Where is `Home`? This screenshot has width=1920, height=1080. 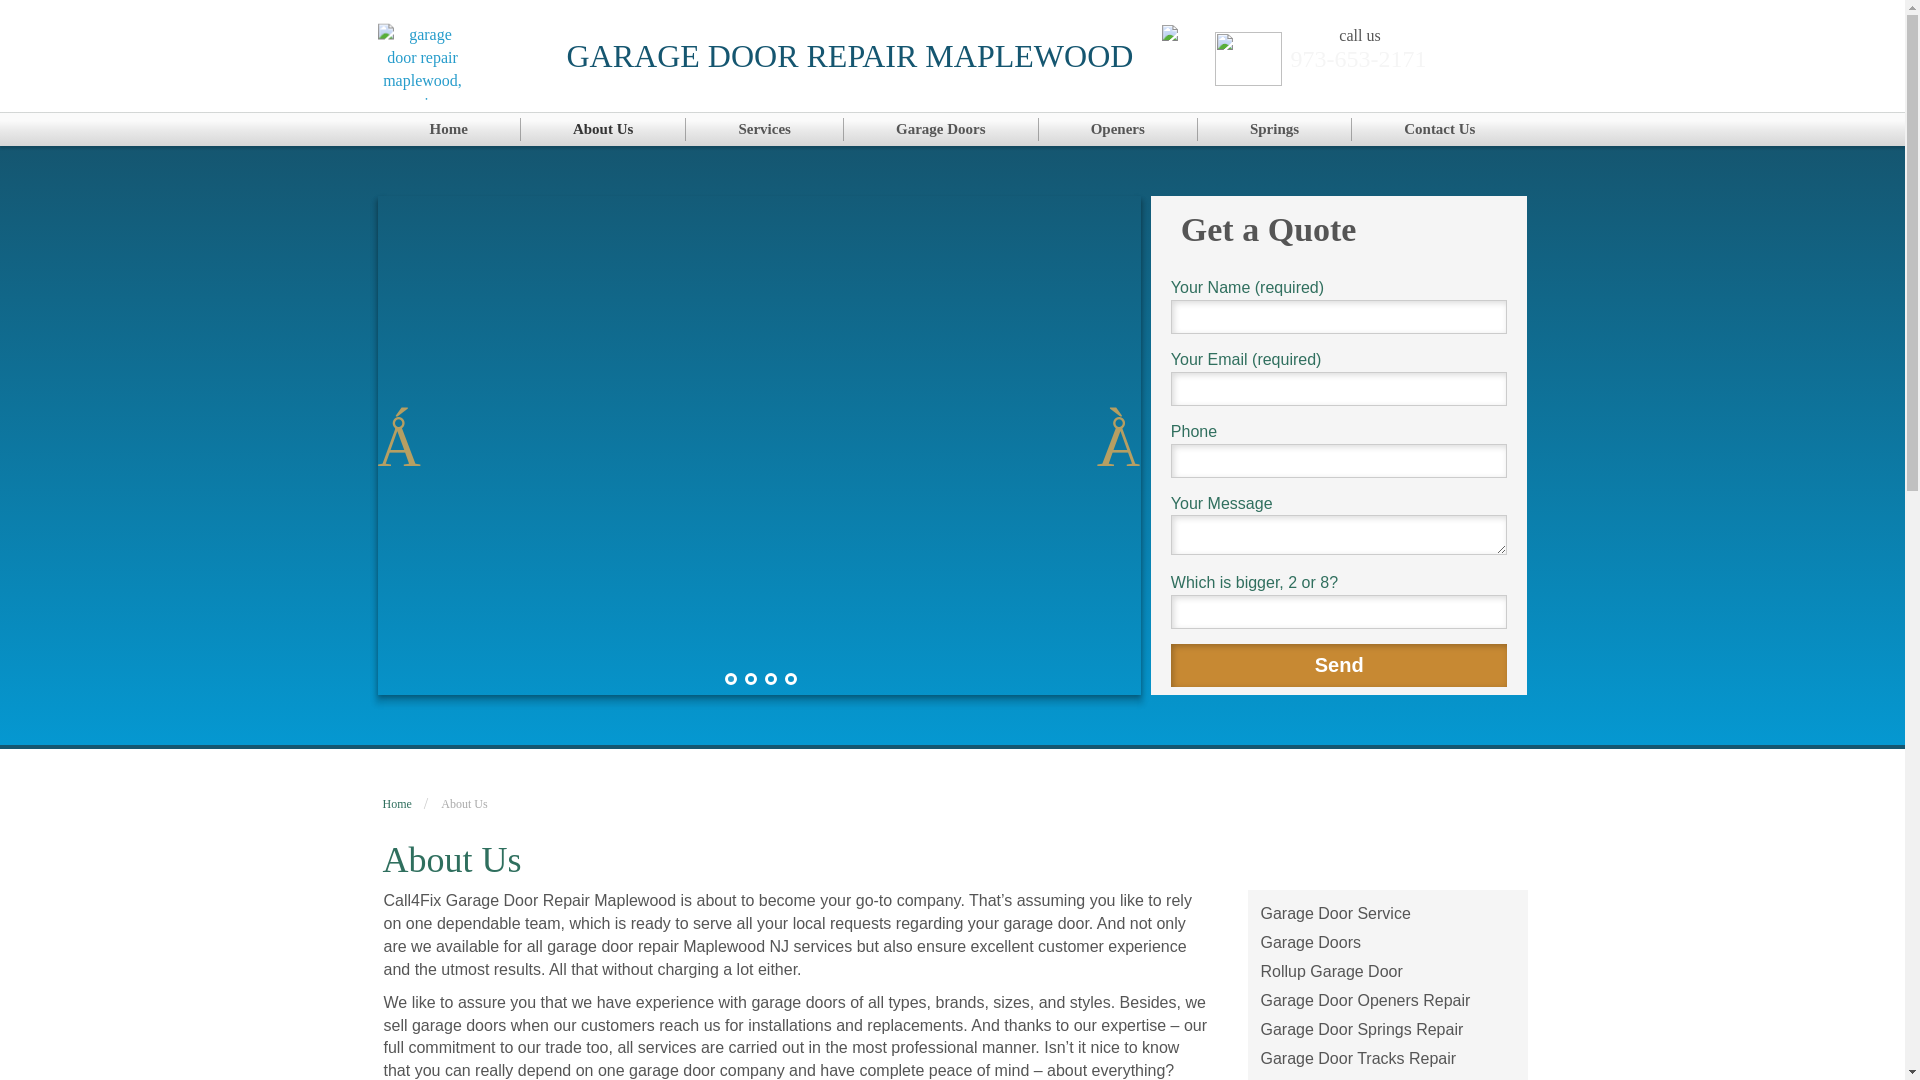
Home is located at coordinates (449, 129).